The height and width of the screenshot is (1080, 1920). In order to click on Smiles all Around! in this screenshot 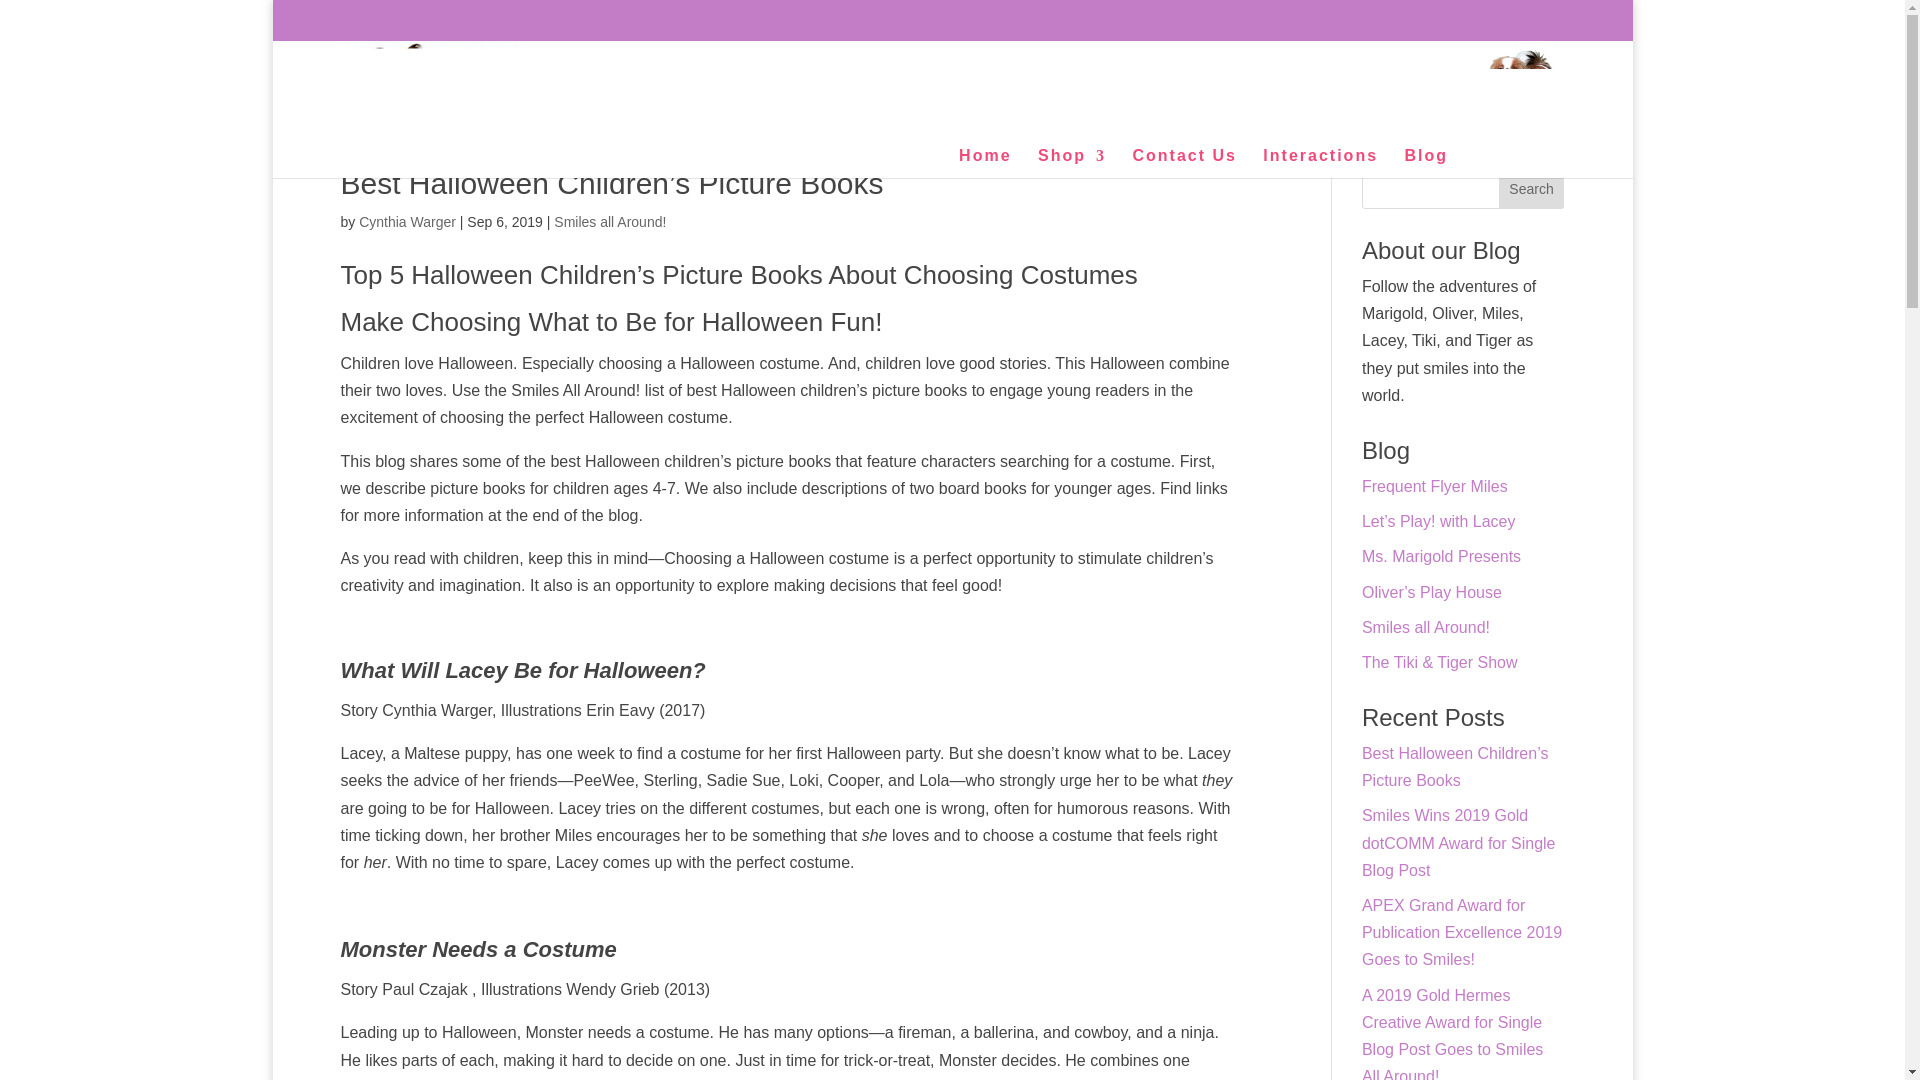, I will do `click(1425, 627)`.